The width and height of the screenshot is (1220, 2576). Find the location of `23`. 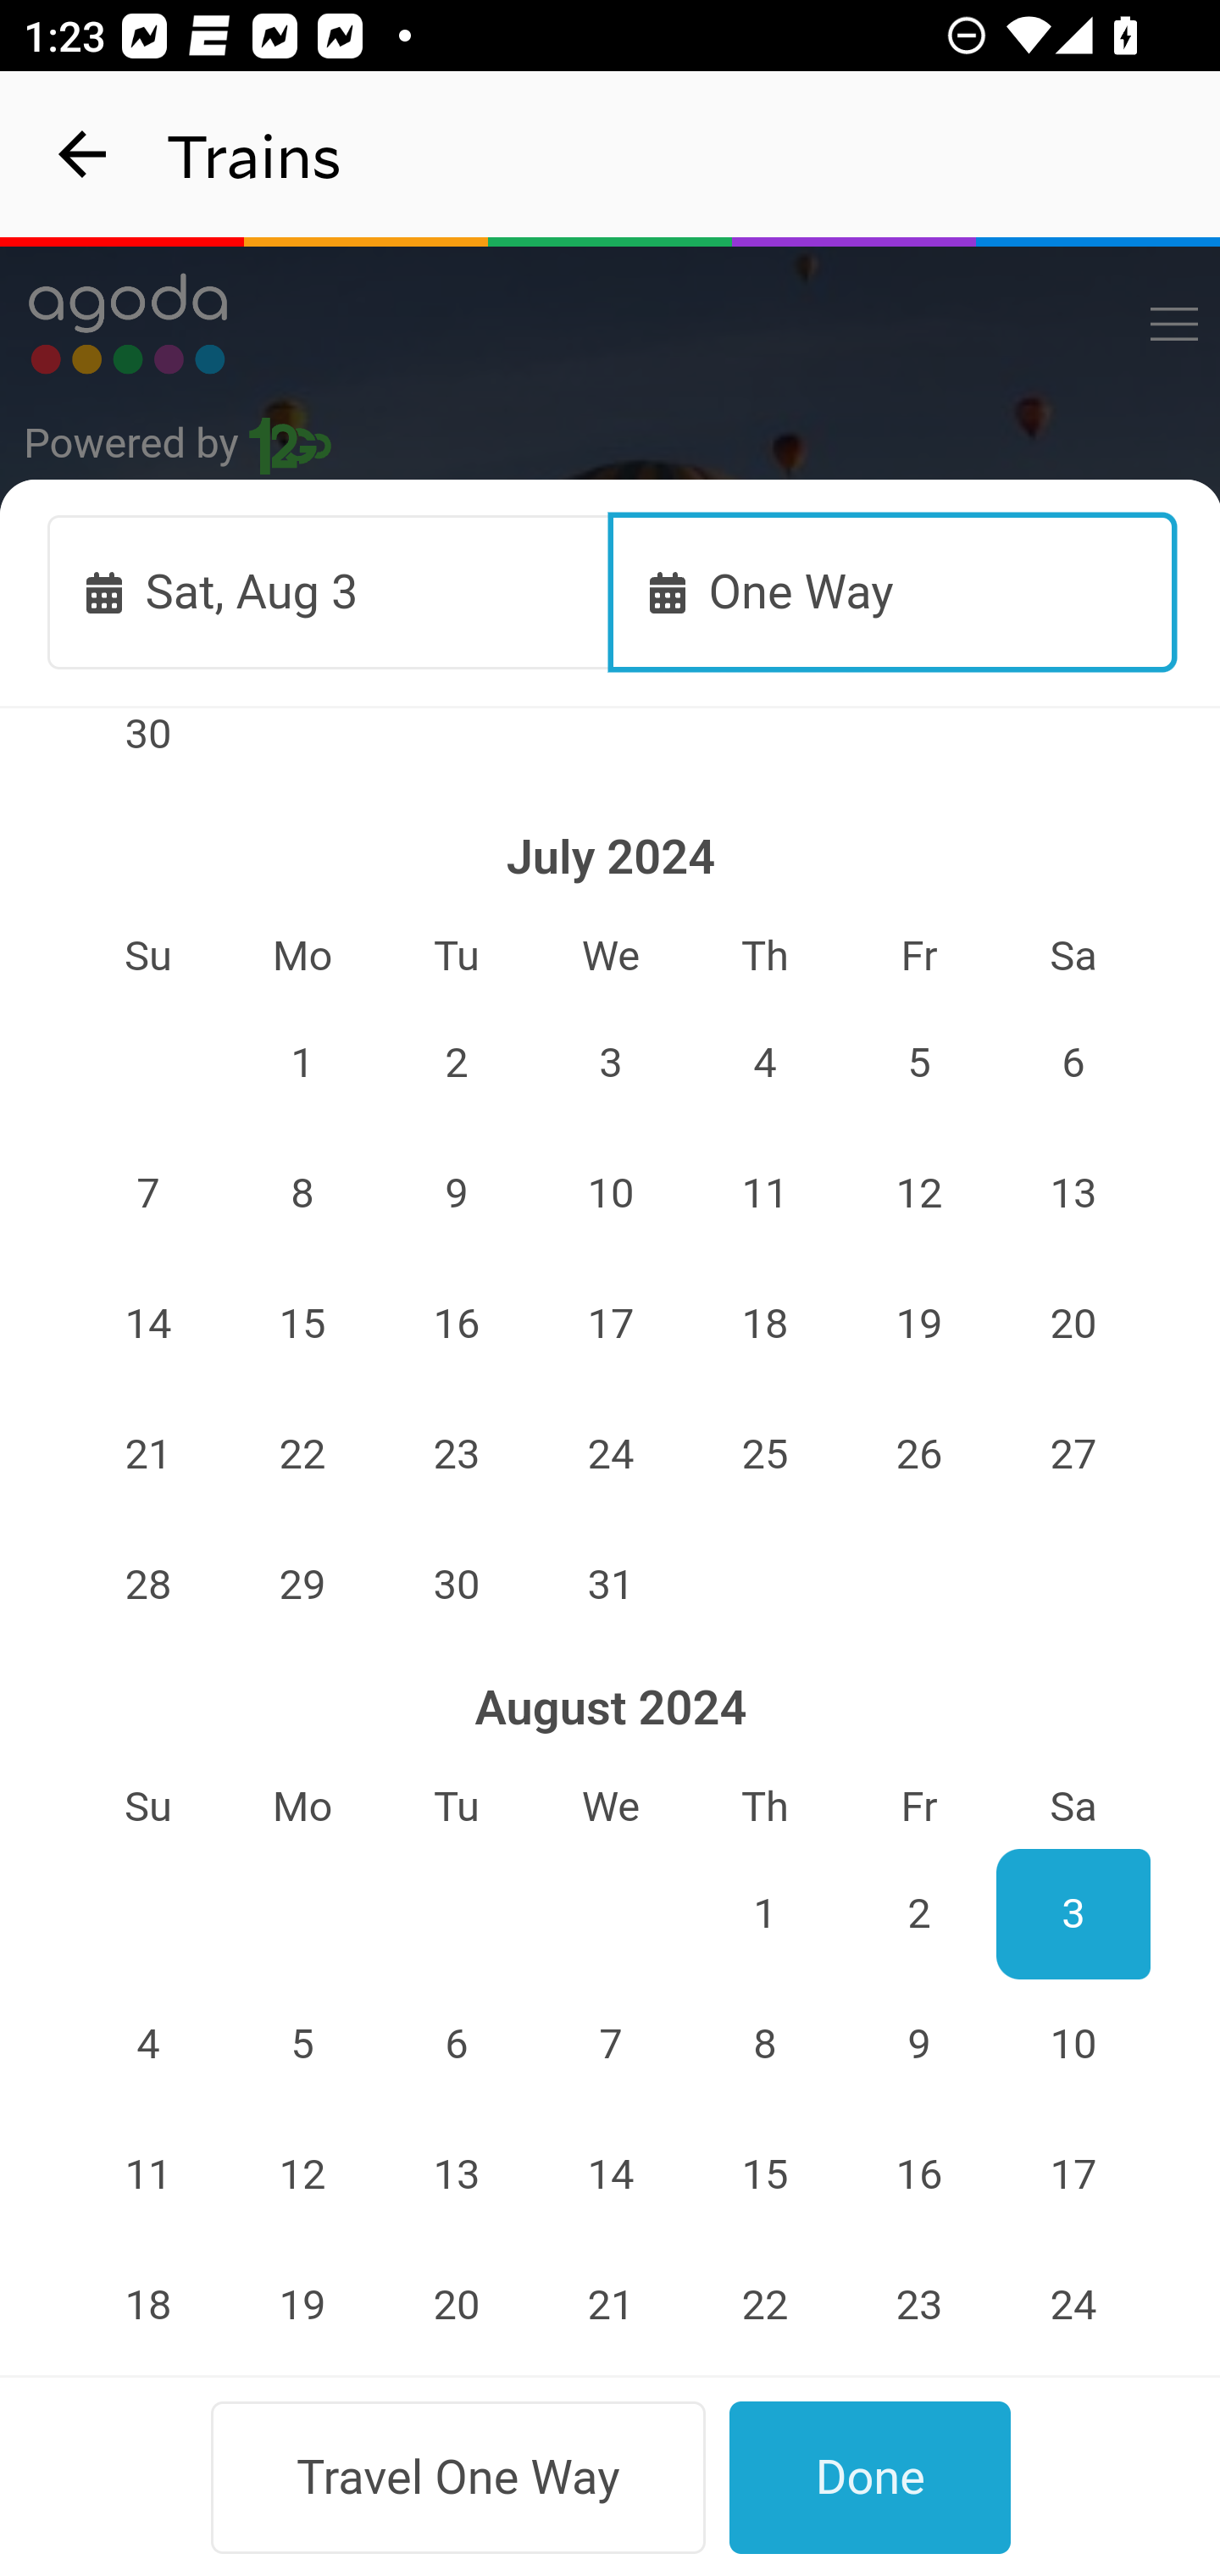

23 is located at coordinates (457, 1455).